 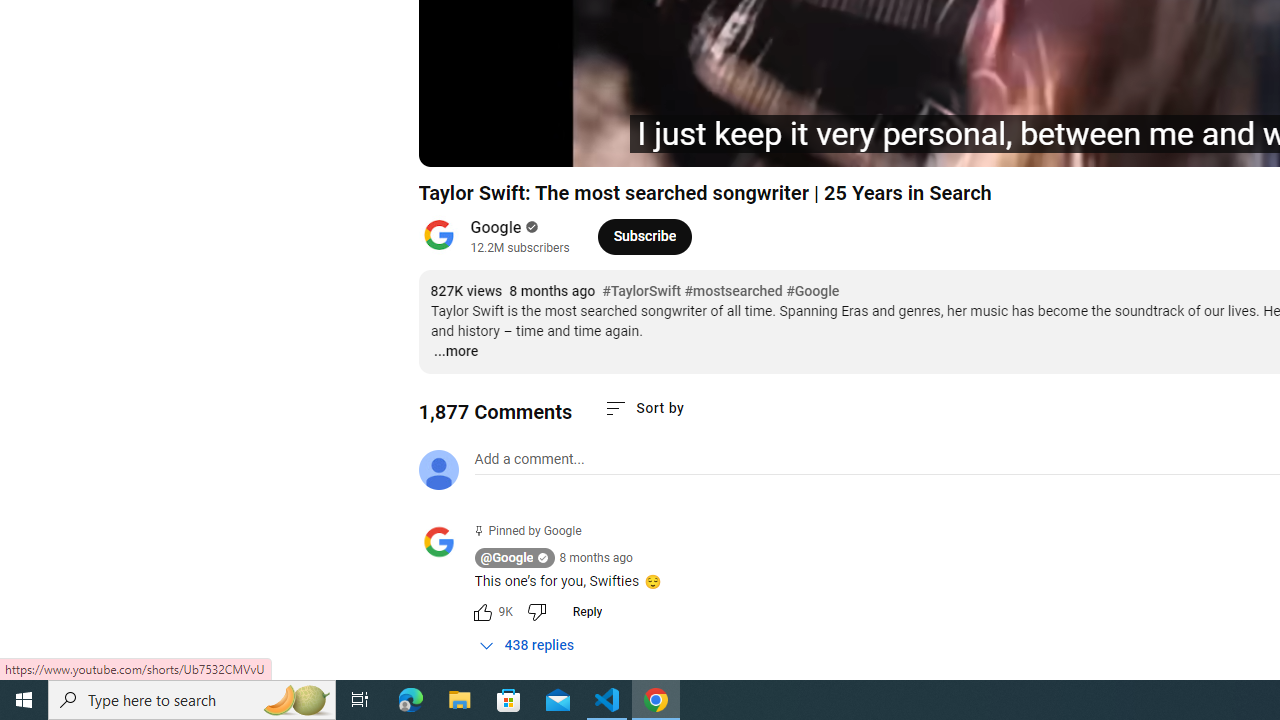 What do you see at coordinates (642, 292) in the screenshot?
I see `#TaylorSwift` at bounding box center [642, 292].